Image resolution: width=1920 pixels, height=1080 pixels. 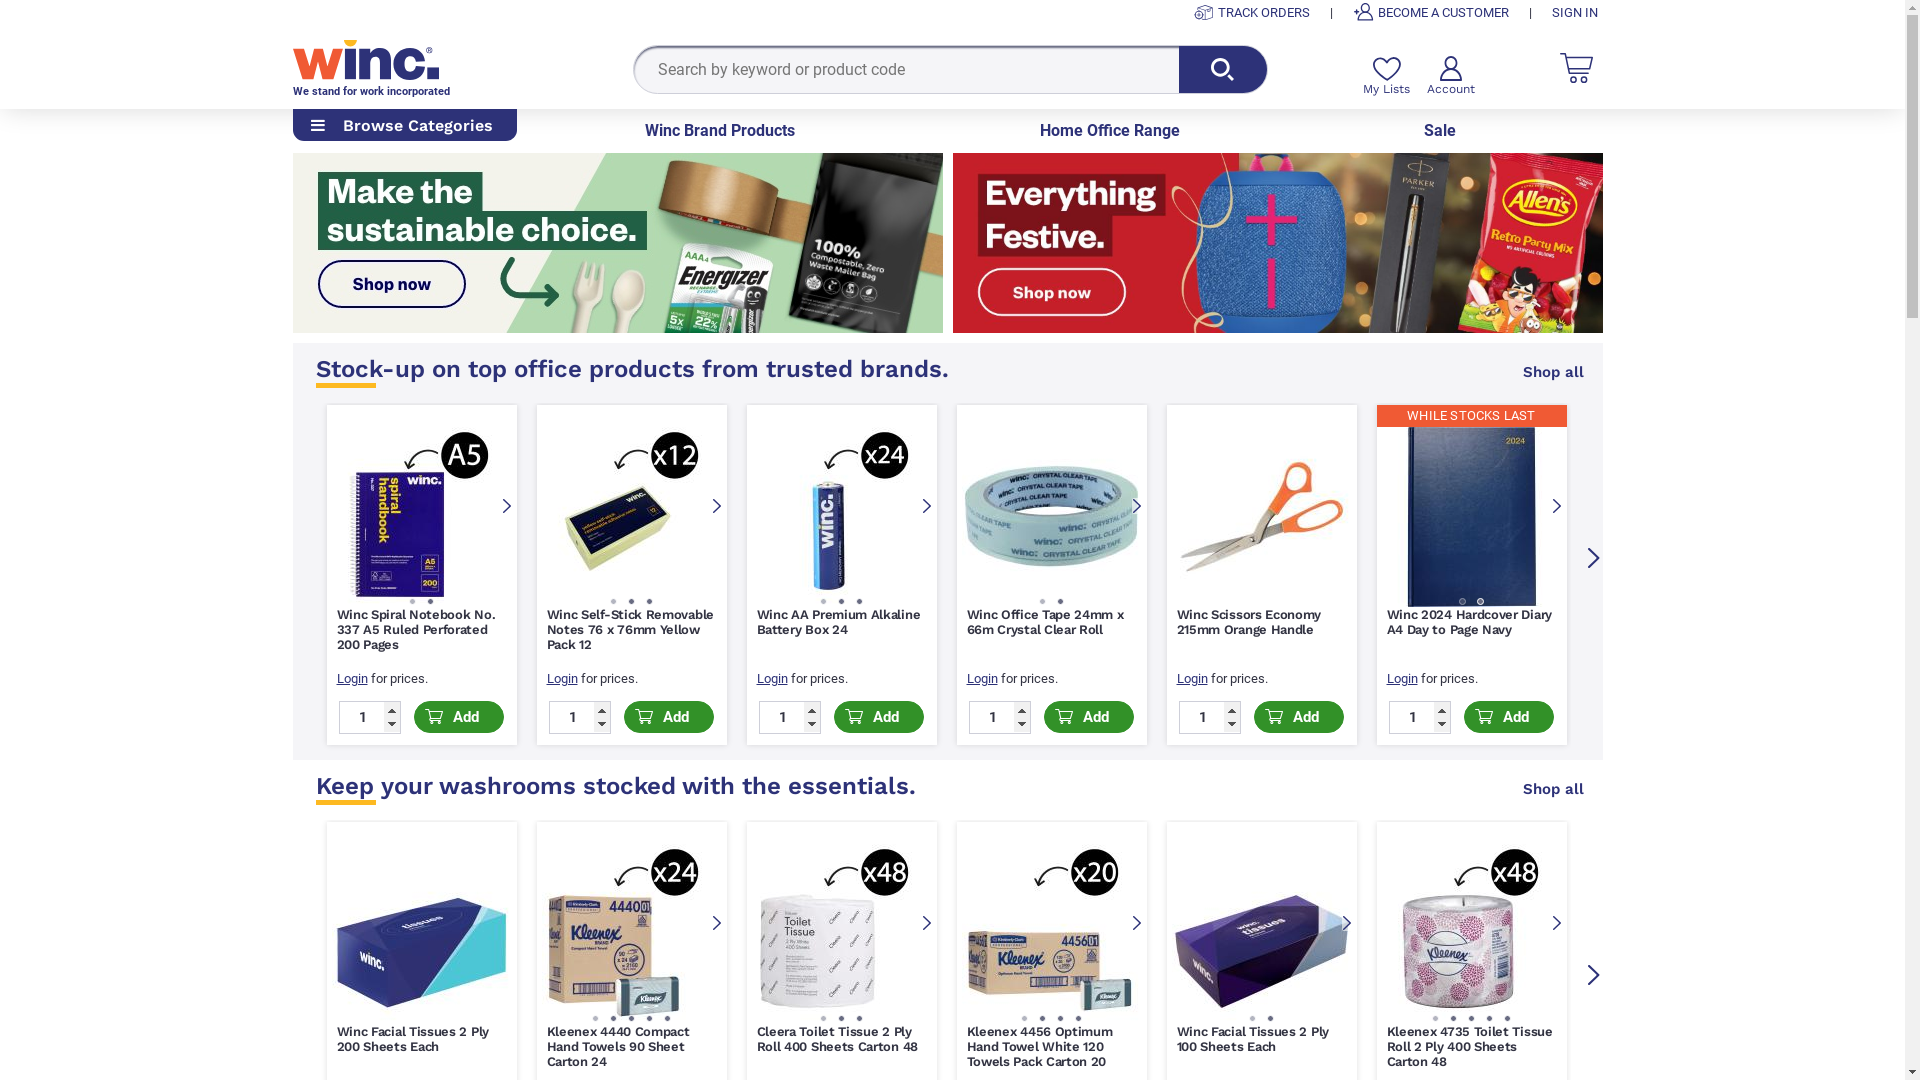 What do you see at coordinates (926, 924) in the screenshot?
I see `Next` at bounding box center [926, 924].